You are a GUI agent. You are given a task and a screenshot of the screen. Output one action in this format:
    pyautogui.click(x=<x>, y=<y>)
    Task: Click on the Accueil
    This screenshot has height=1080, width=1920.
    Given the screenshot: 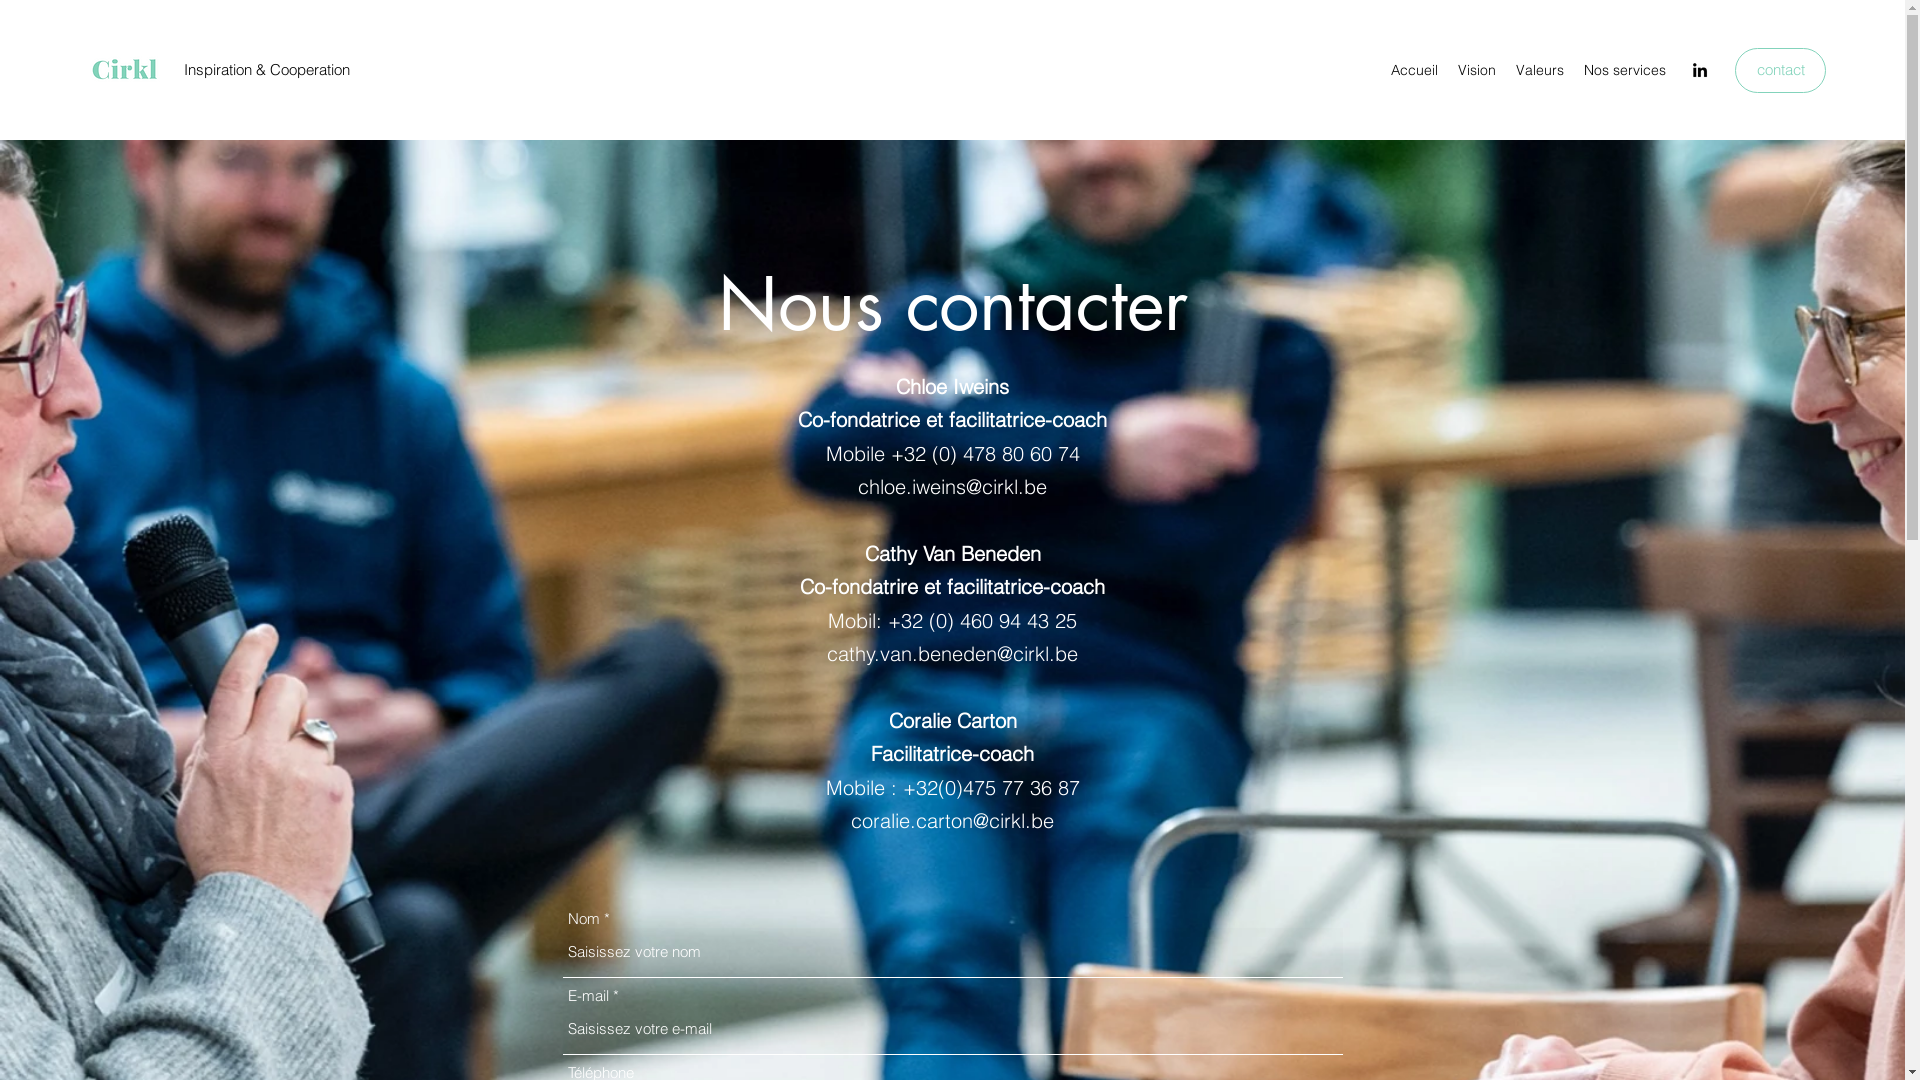 What is the action you would take?
    pyautogui.click(x=1414, y=70)
    